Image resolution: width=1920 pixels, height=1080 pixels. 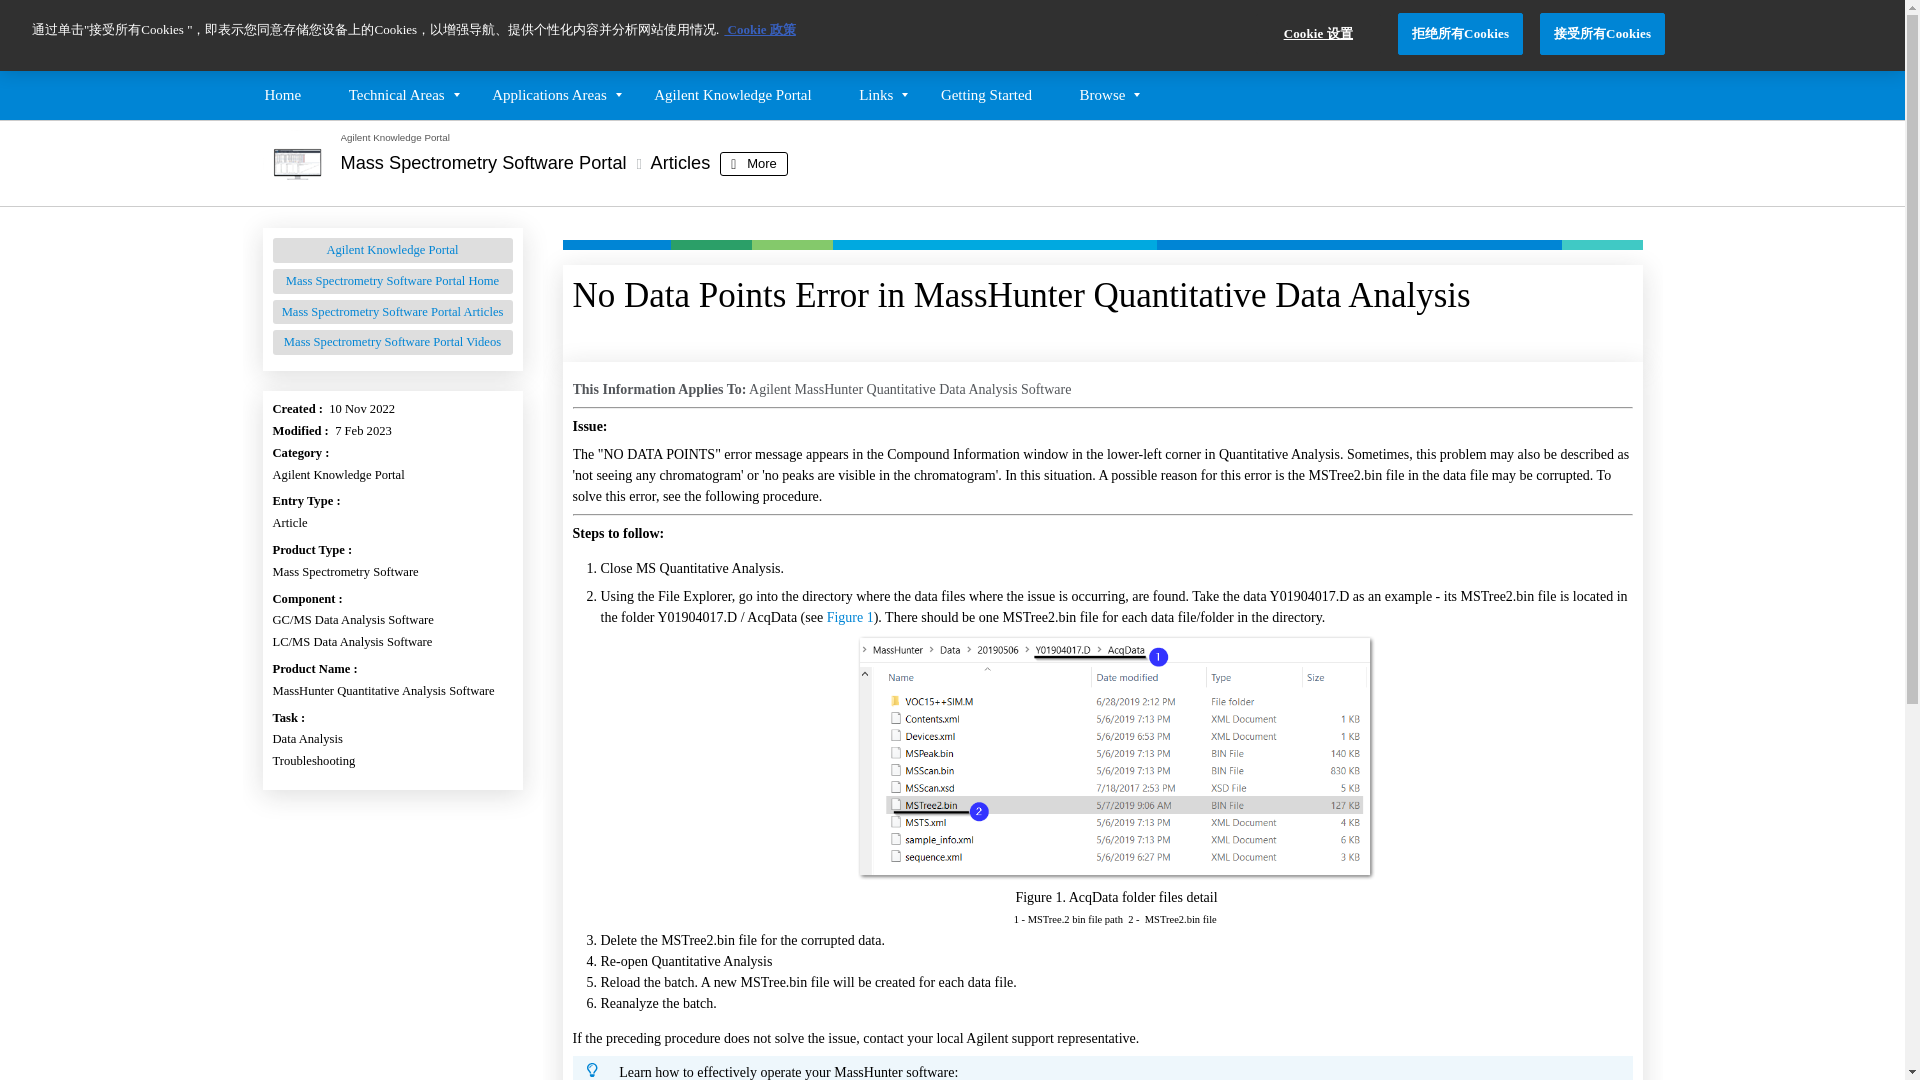 I want to click on Join or sign in, so click(x=1580, y=36).